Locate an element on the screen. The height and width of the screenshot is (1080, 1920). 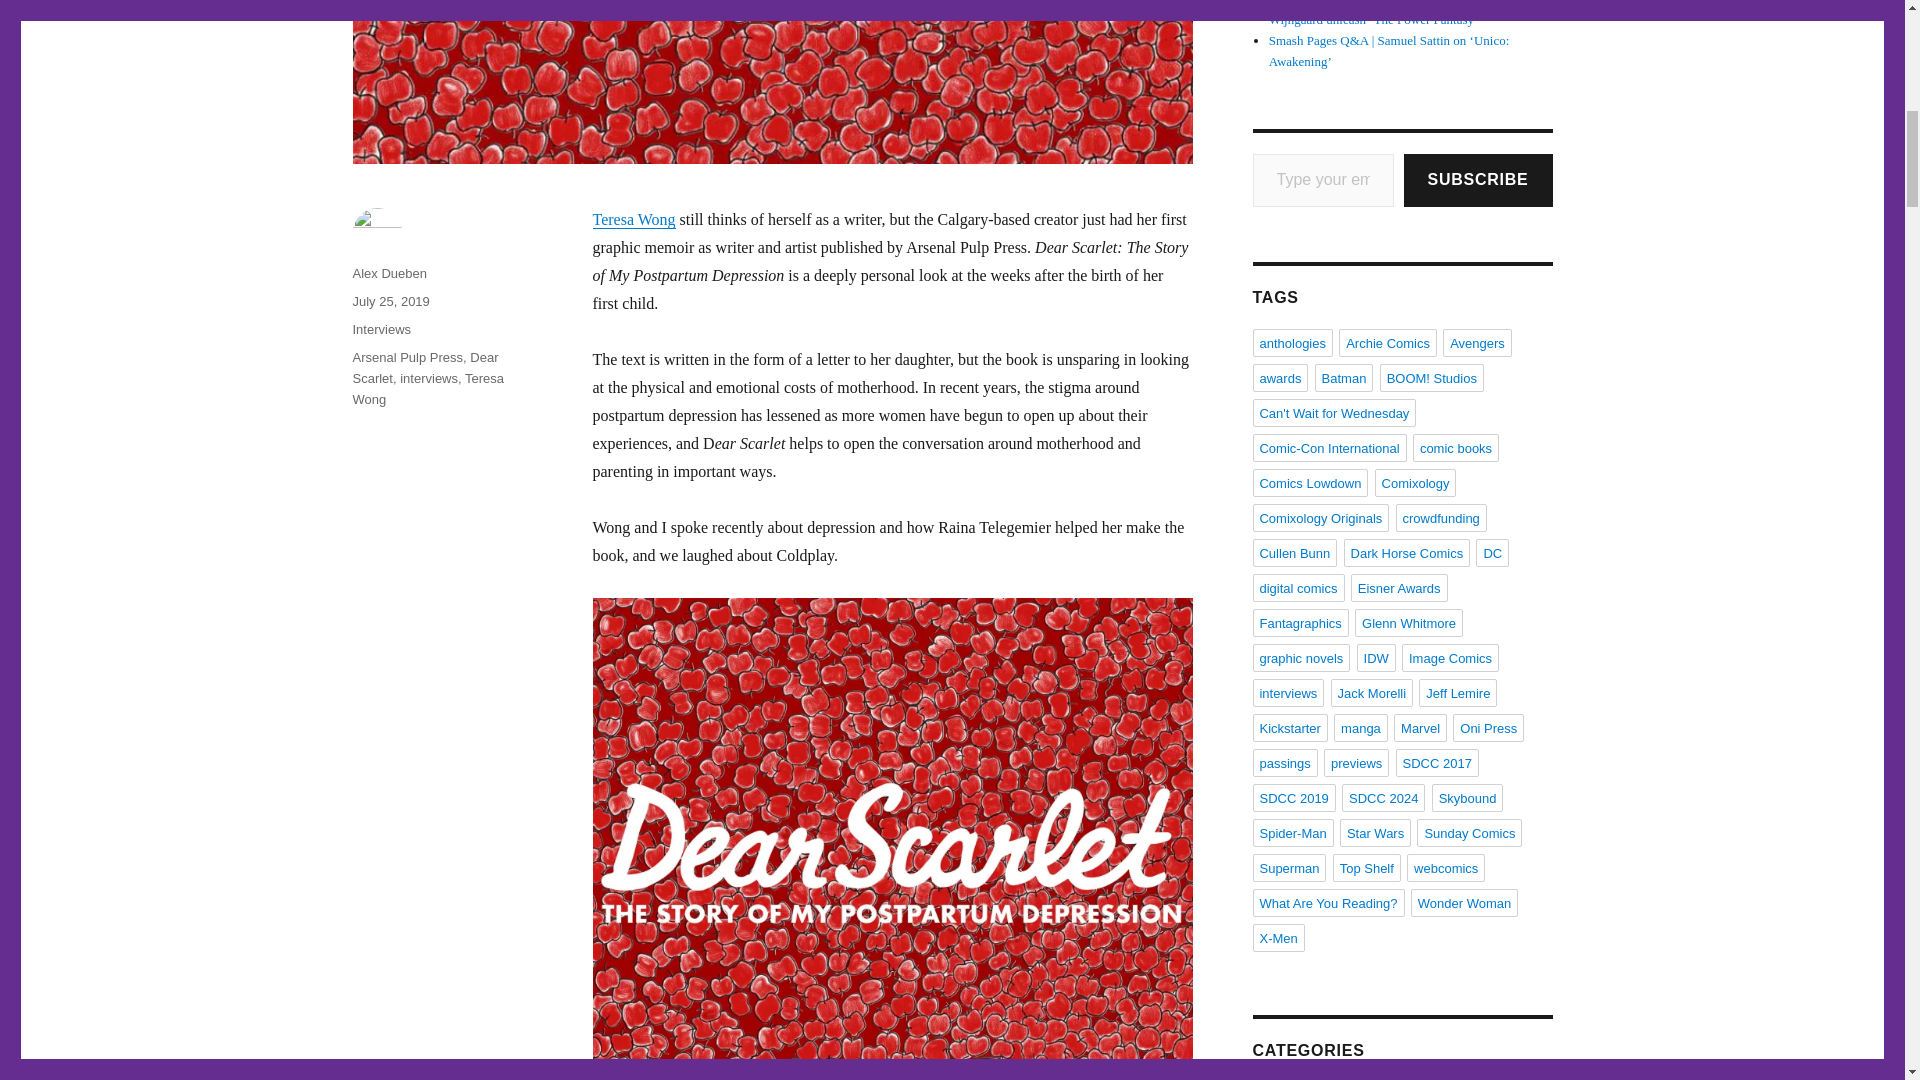
July 25, 2019 is located at coordinates (390, 300).